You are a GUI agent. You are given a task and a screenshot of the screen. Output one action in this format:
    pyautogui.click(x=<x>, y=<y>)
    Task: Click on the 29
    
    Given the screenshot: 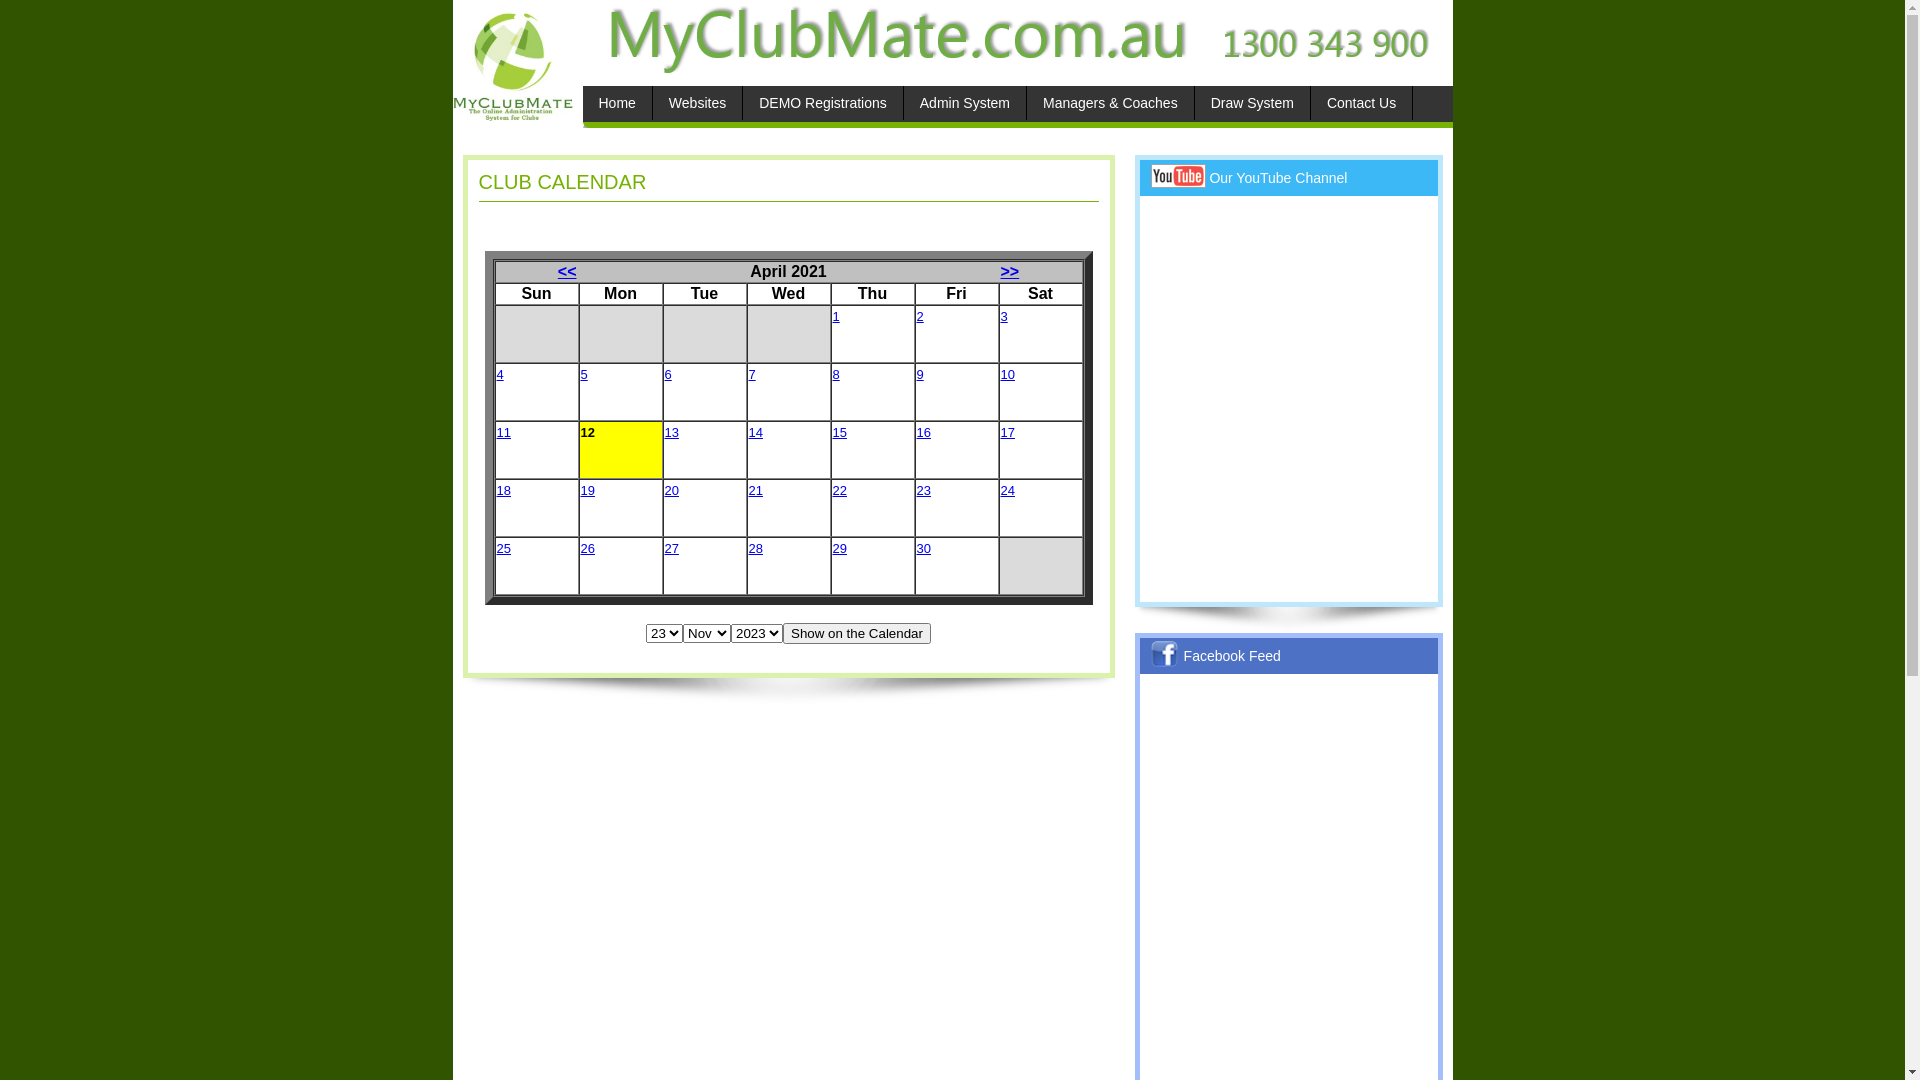 What is the action you would take?
    pyautogui.click(x=839, y=548)
    